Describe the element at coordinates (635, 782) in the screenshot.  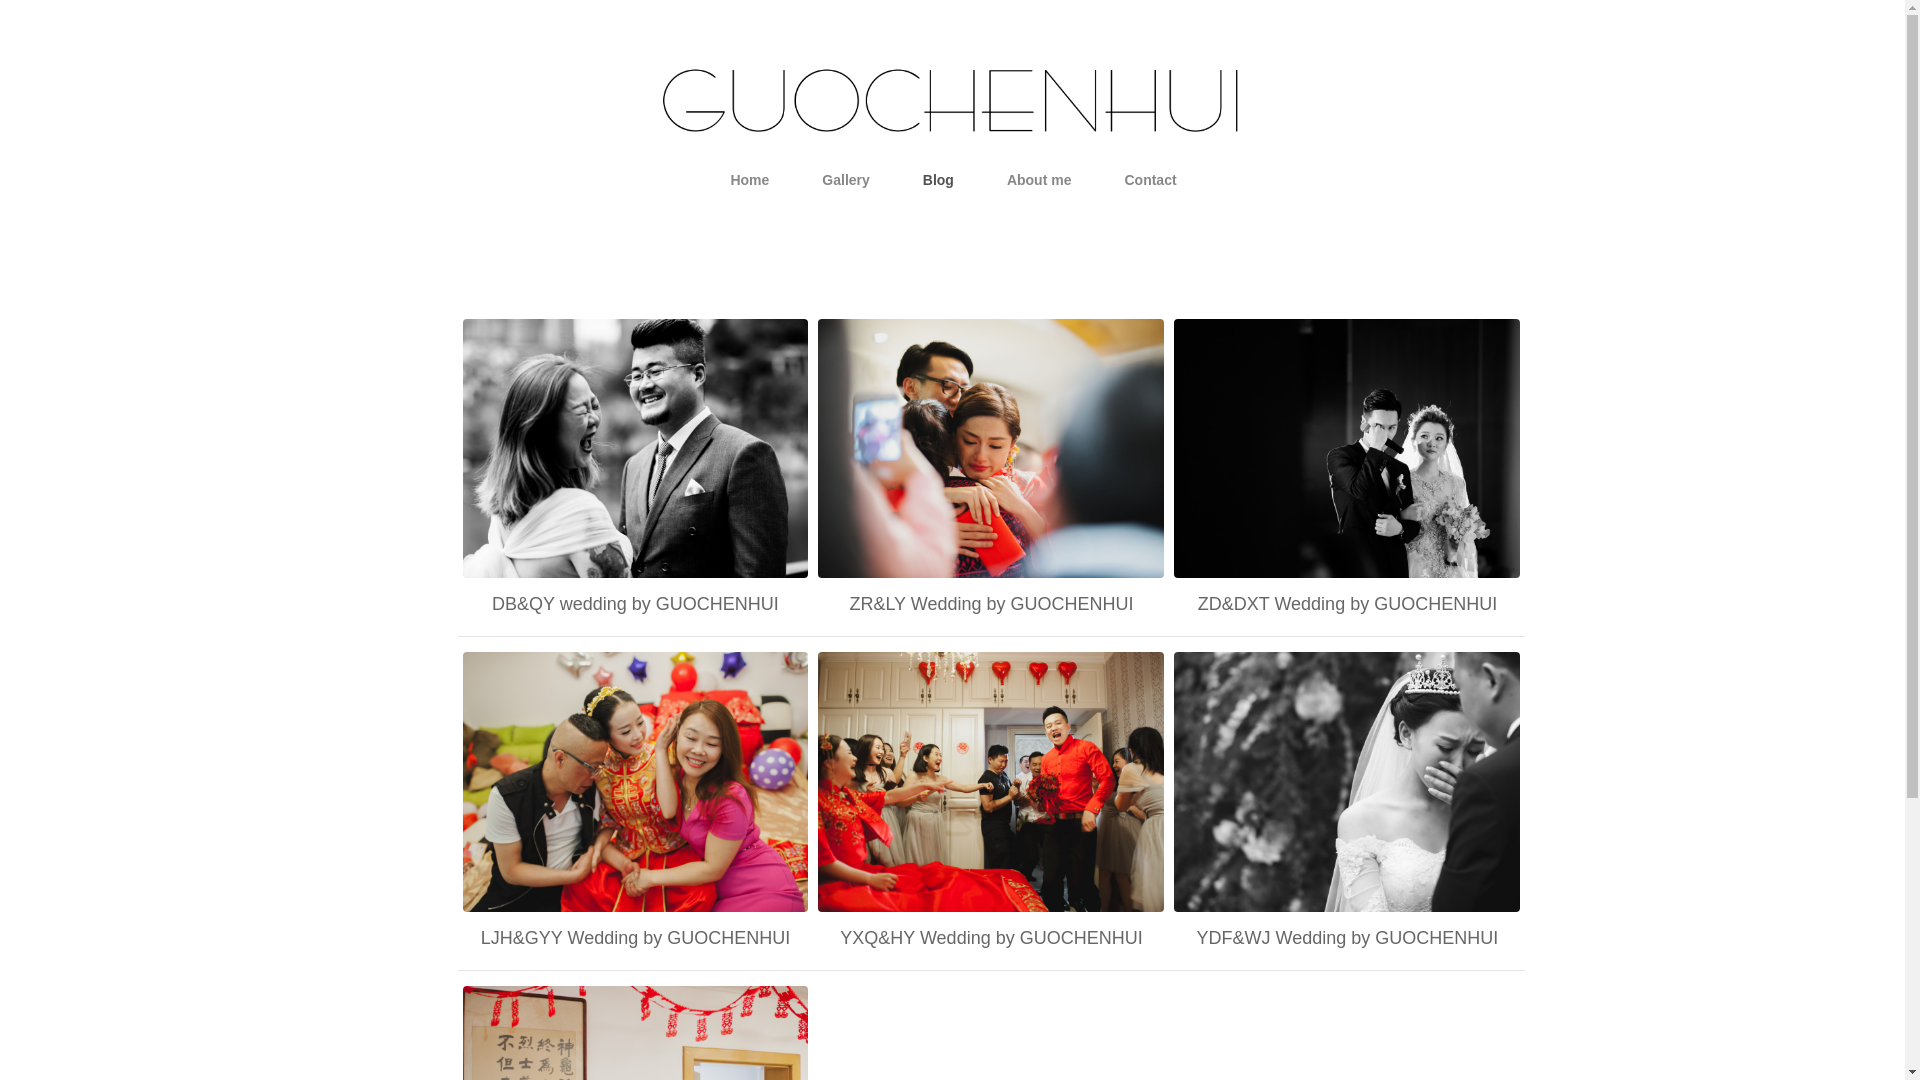
I see `LJH&GYY Wedding by GUOCHENHUI` at that location.